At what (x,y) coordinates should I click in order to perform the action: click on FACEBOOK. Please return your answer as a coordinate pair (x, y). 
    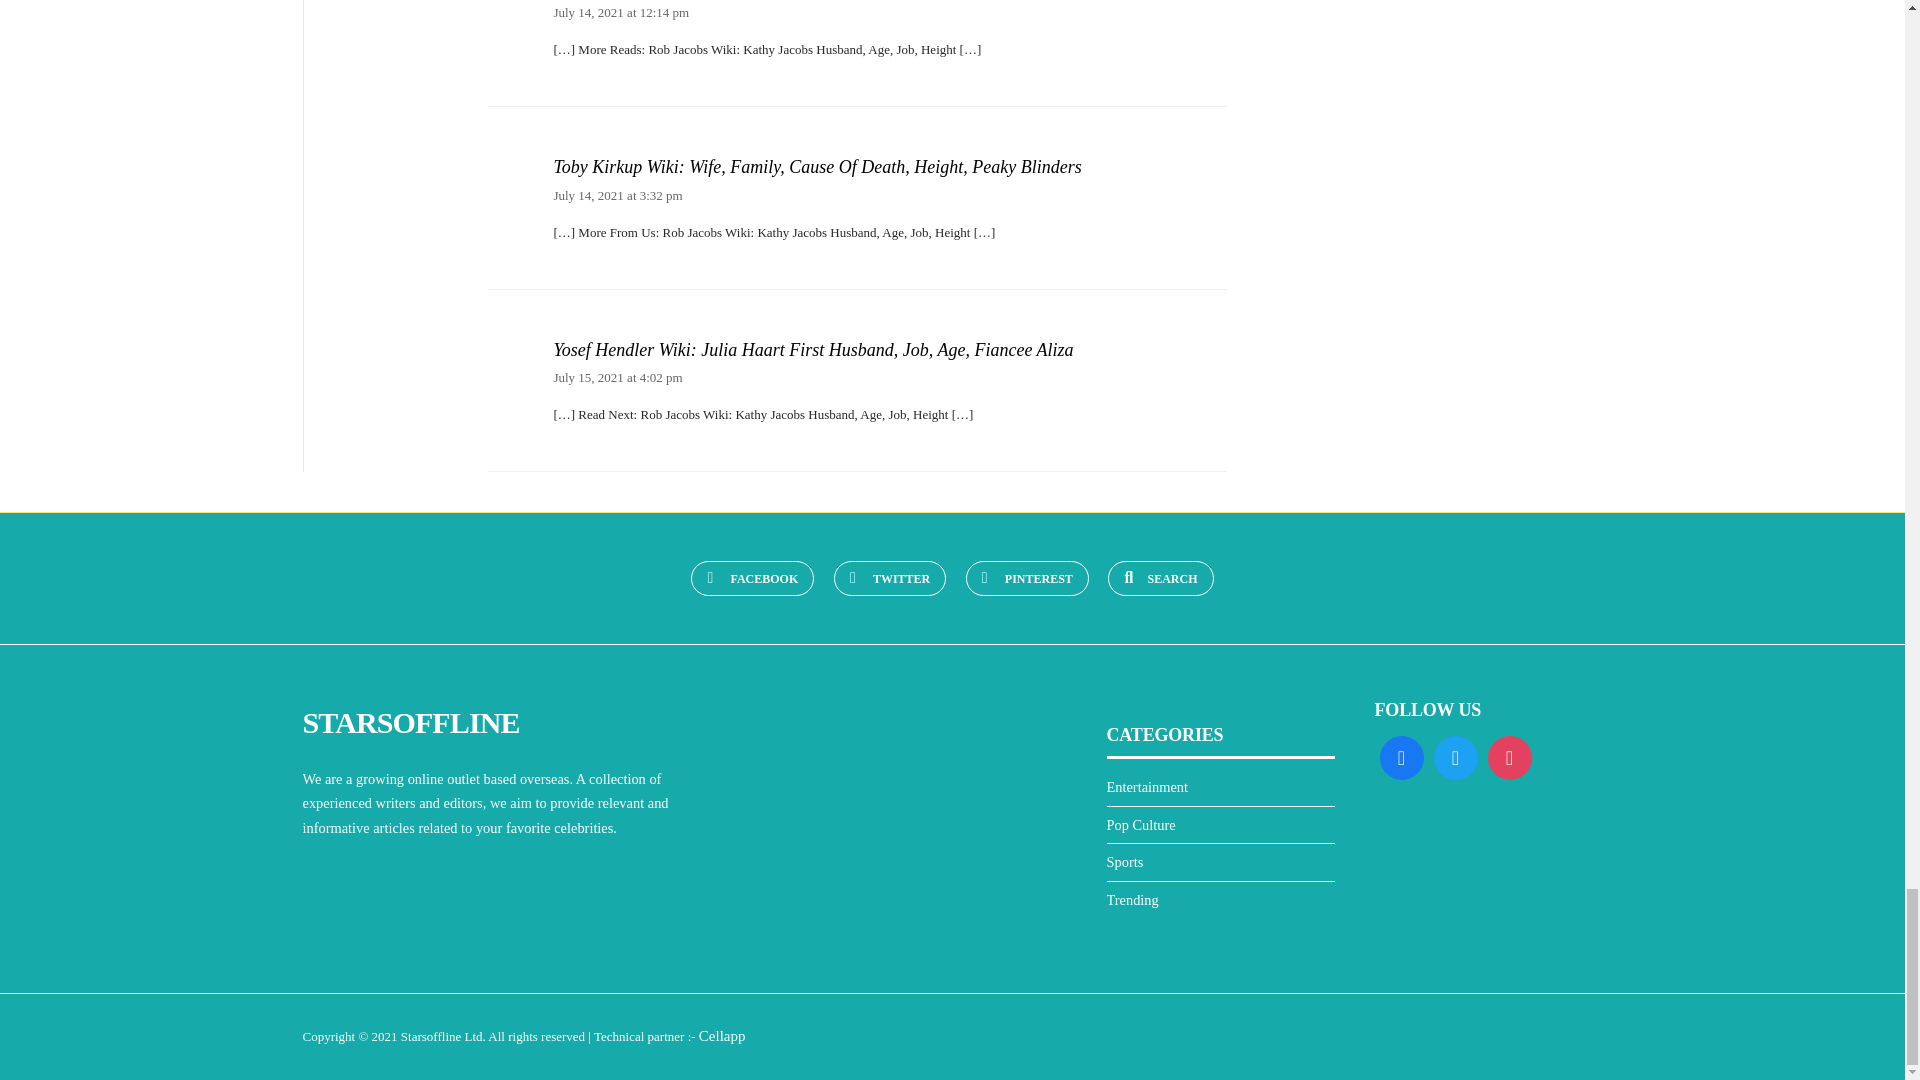
    Looking at the image, I should click on (752, 578).